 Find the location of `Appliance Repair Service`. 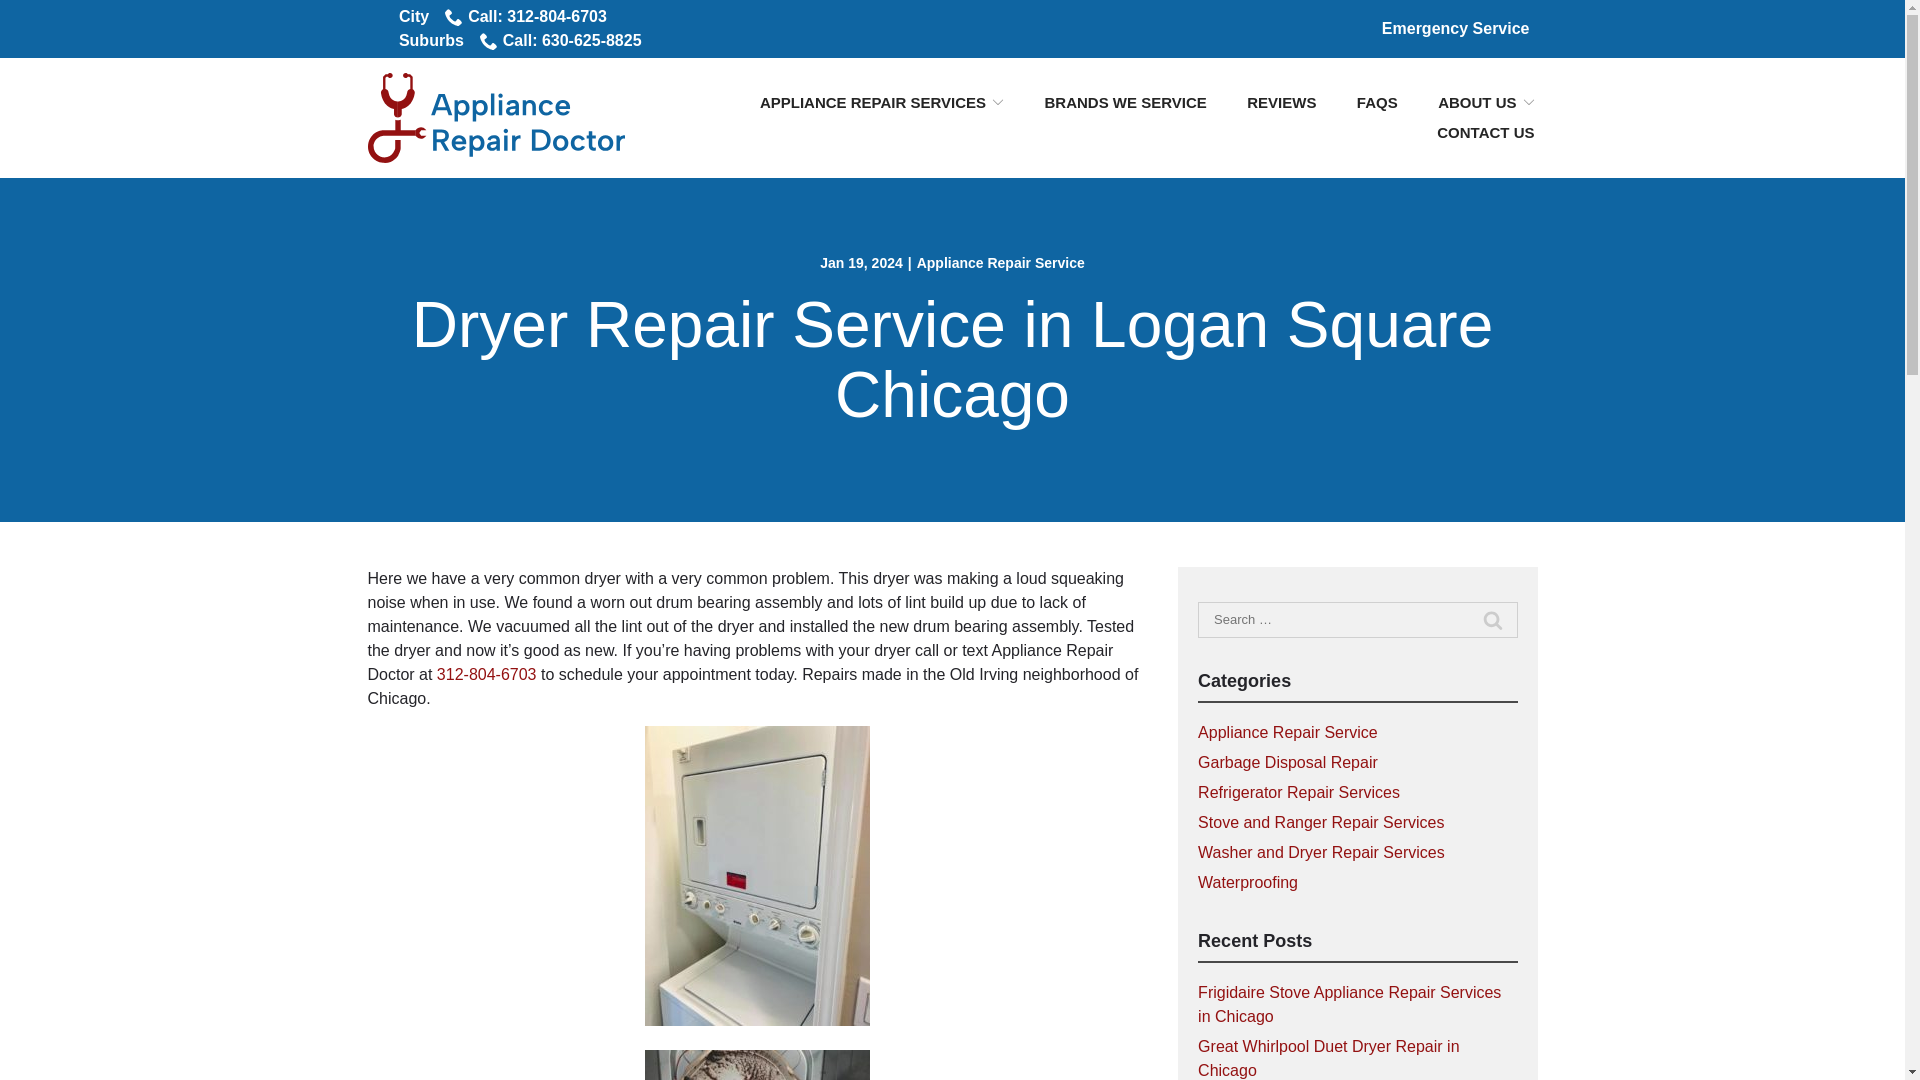

Appliance Repair Service is located at coordinates (1000, 262).